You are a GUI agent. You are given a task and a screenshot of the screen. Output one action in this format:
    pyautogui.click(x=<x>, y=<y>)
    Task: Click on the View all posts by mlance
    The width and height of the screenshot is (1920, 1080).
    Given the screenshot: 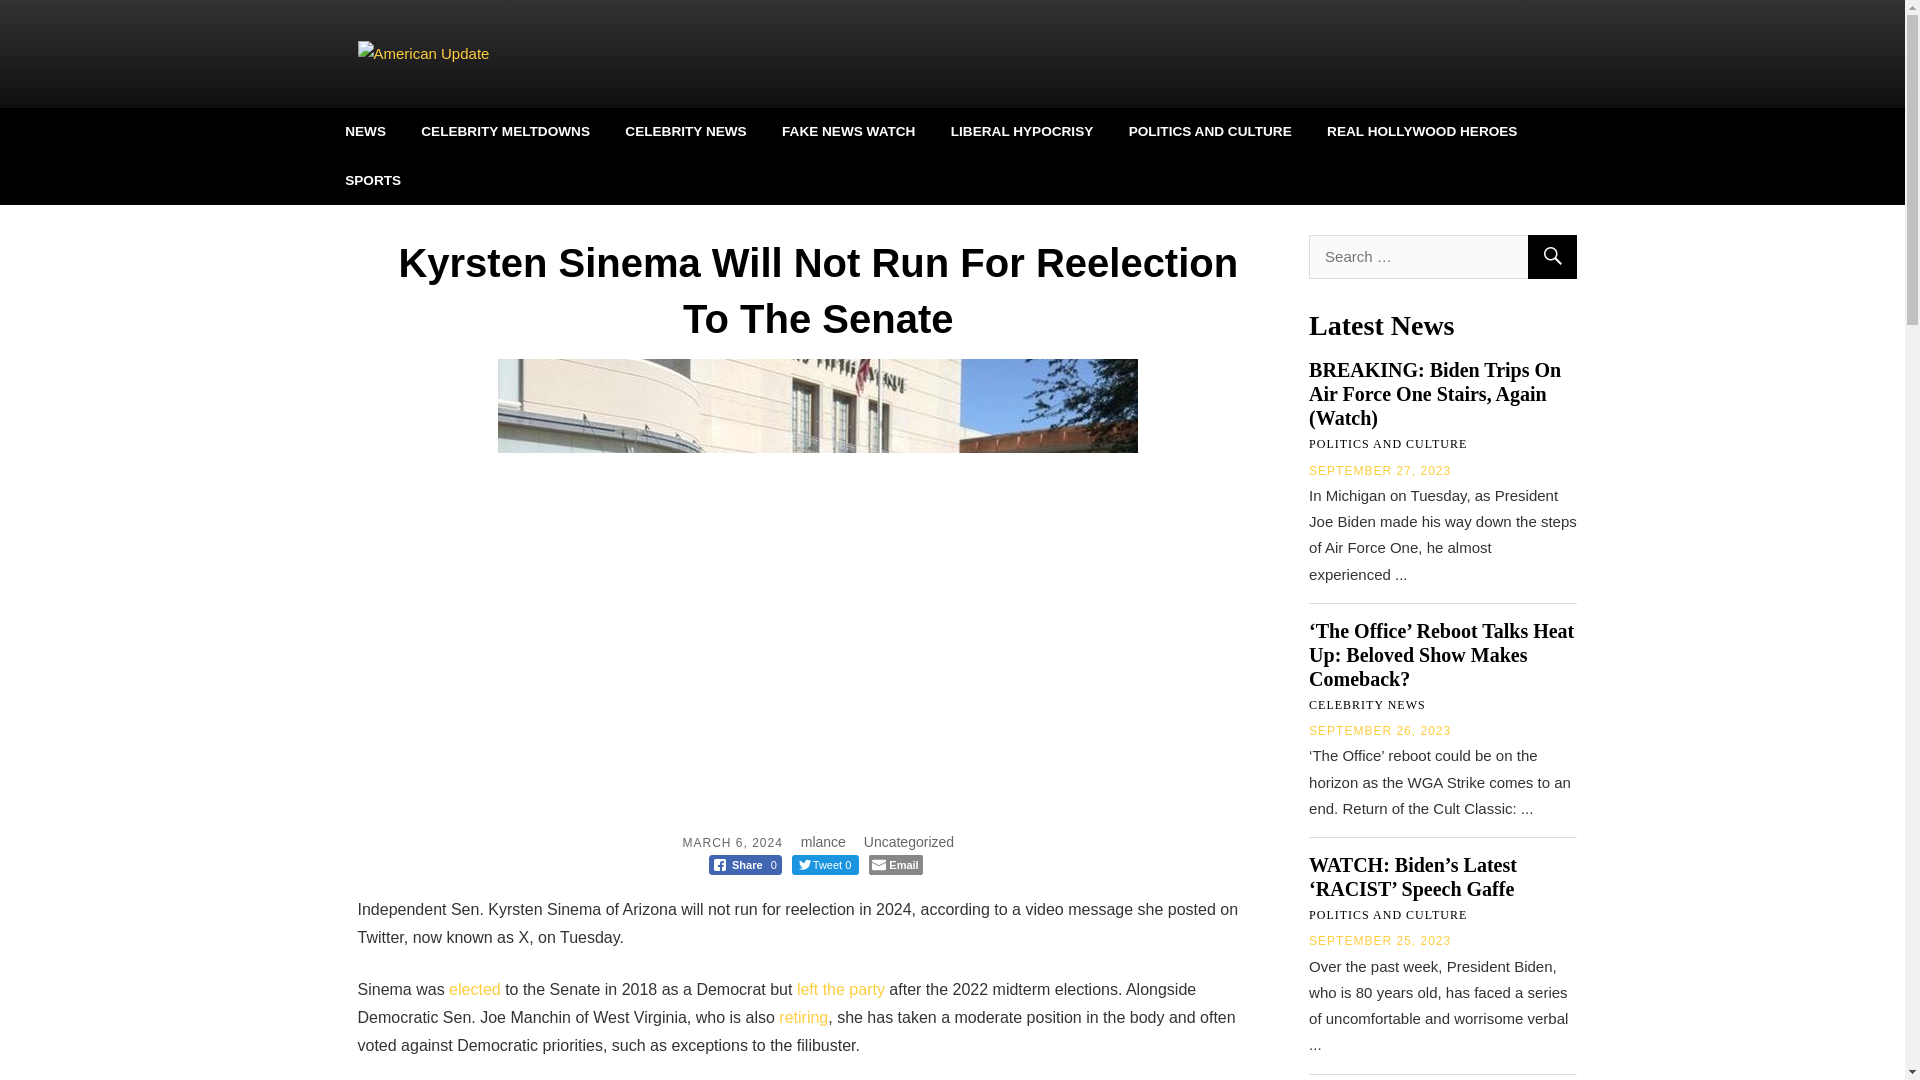 What is the action you would take?
    pyautogui.click(x=823, y=841)
    